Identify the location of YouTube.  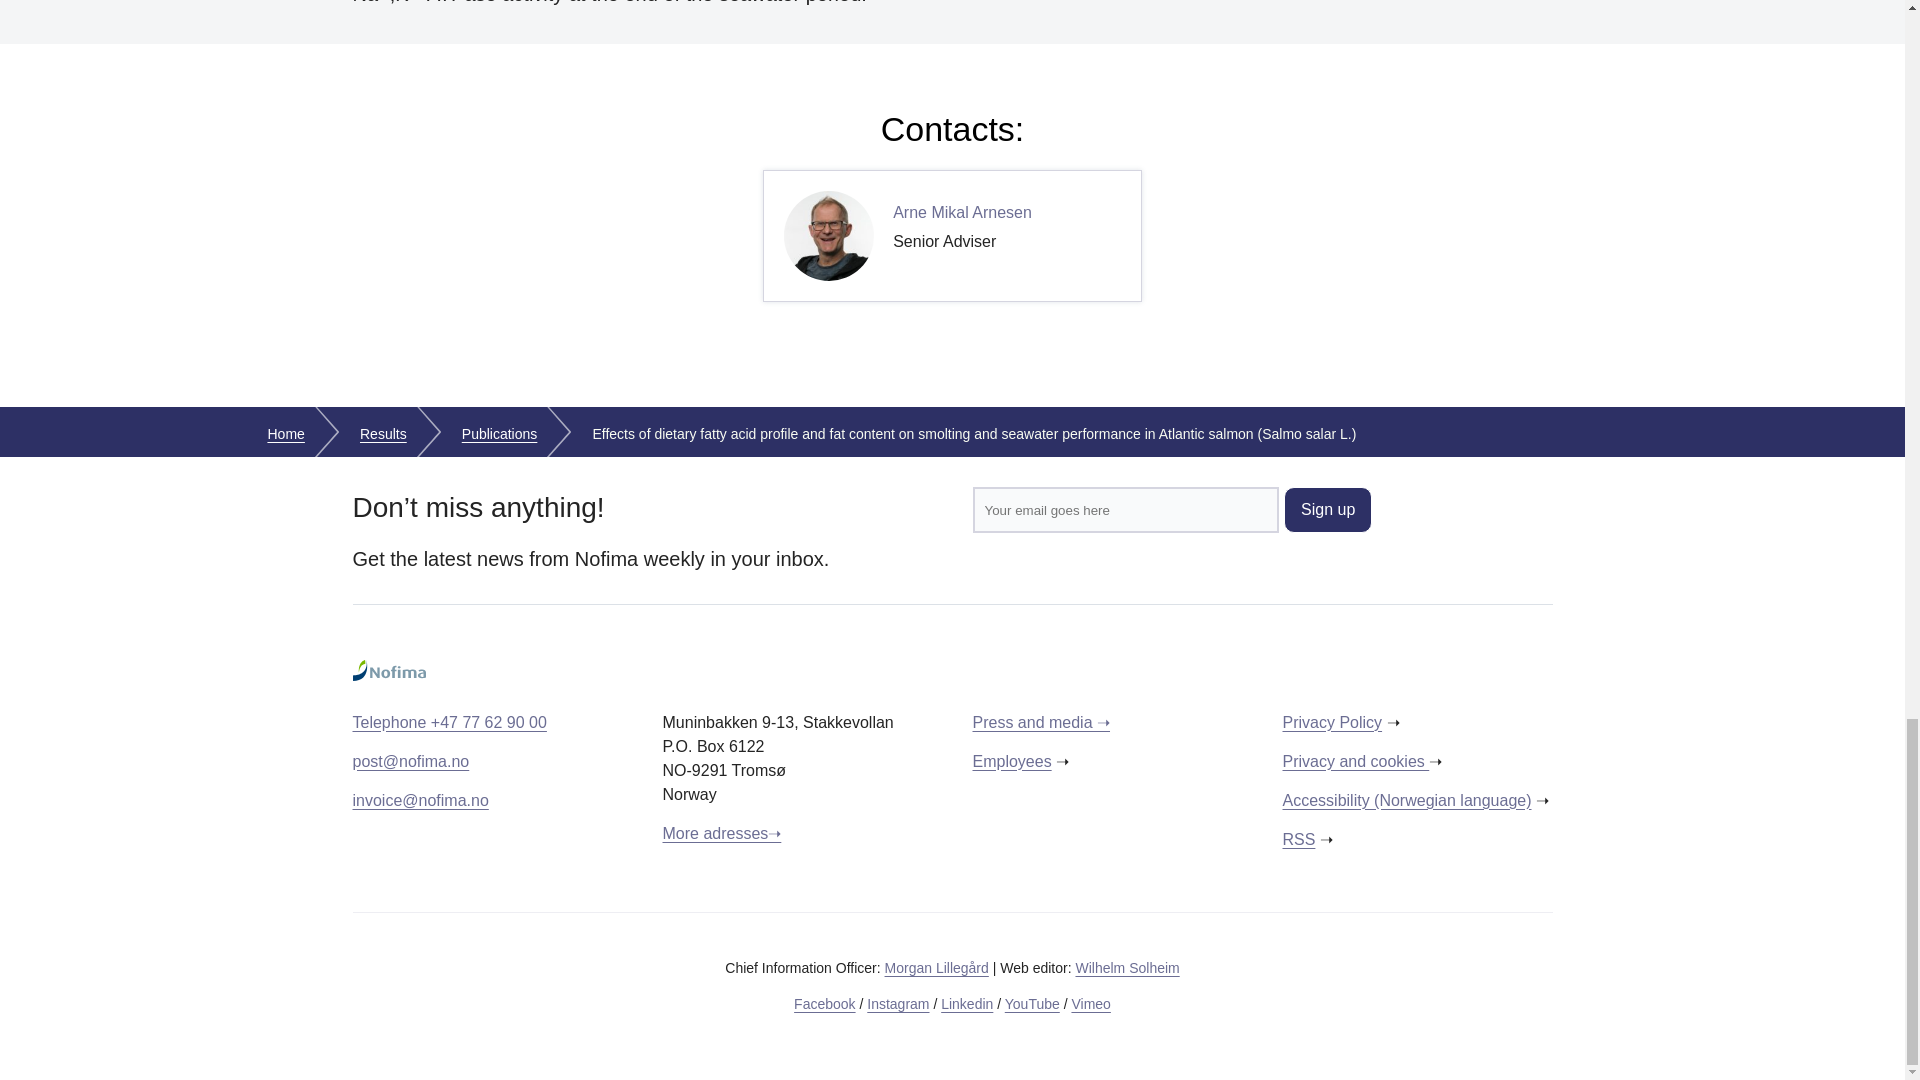
(500, 434).